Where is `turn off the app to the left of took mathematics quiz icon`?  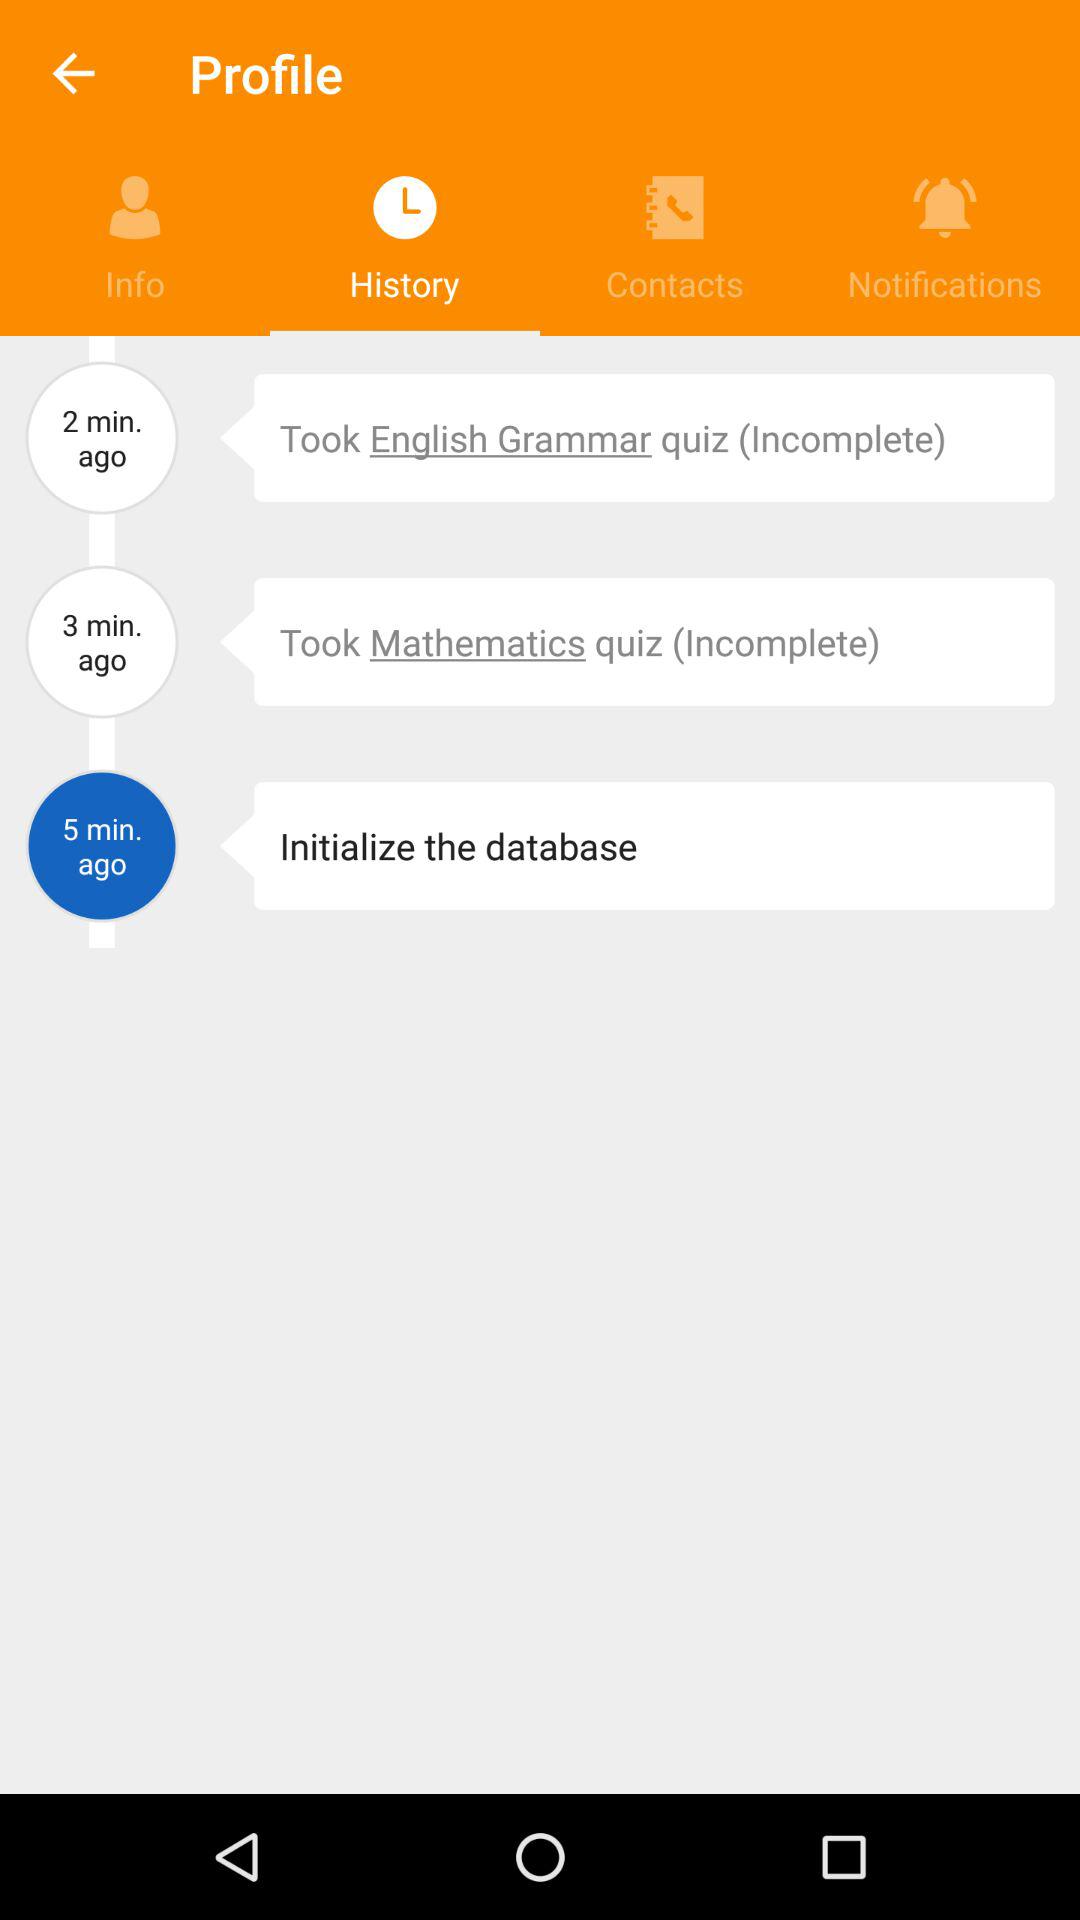
turn off the app to the left of took mathematics quiz icon is located at coordinates (222, 642).